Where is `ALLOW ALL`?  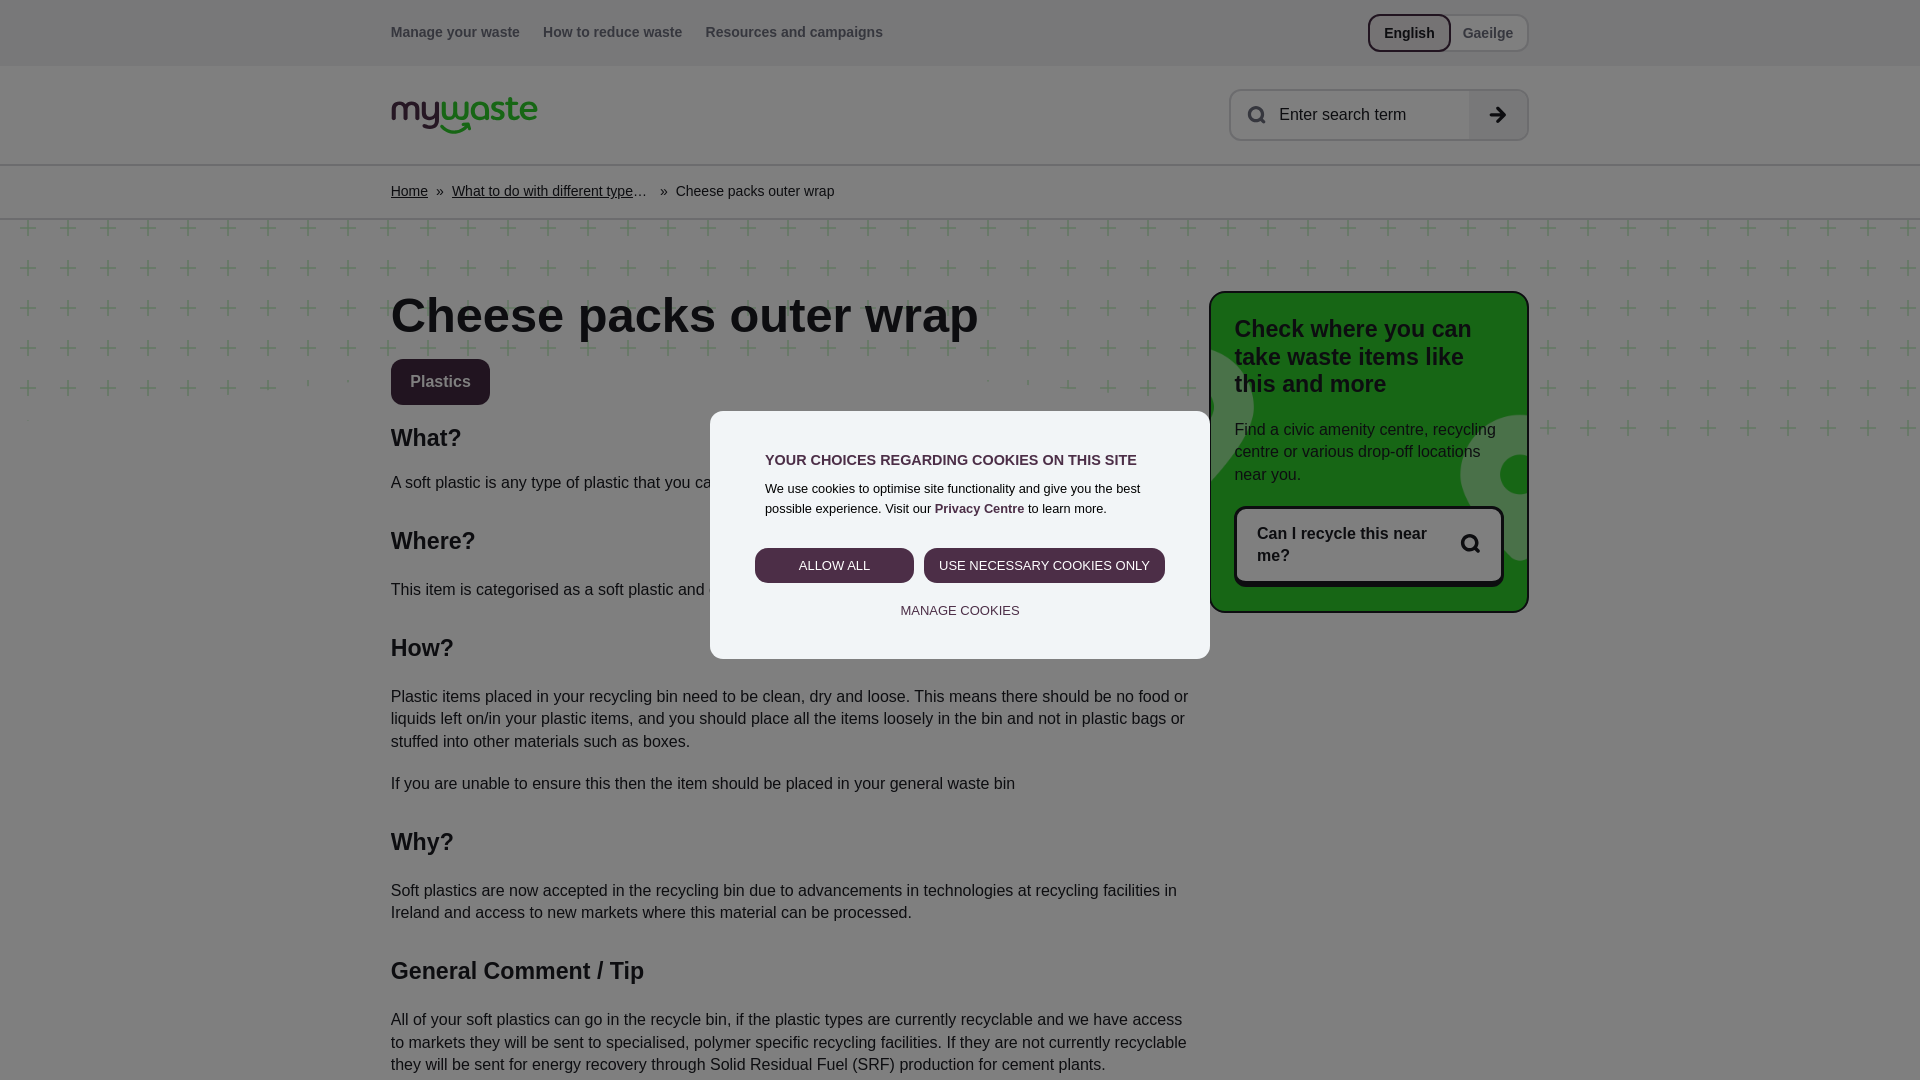 ALLOW ALL is located at coordinates (834, 566).